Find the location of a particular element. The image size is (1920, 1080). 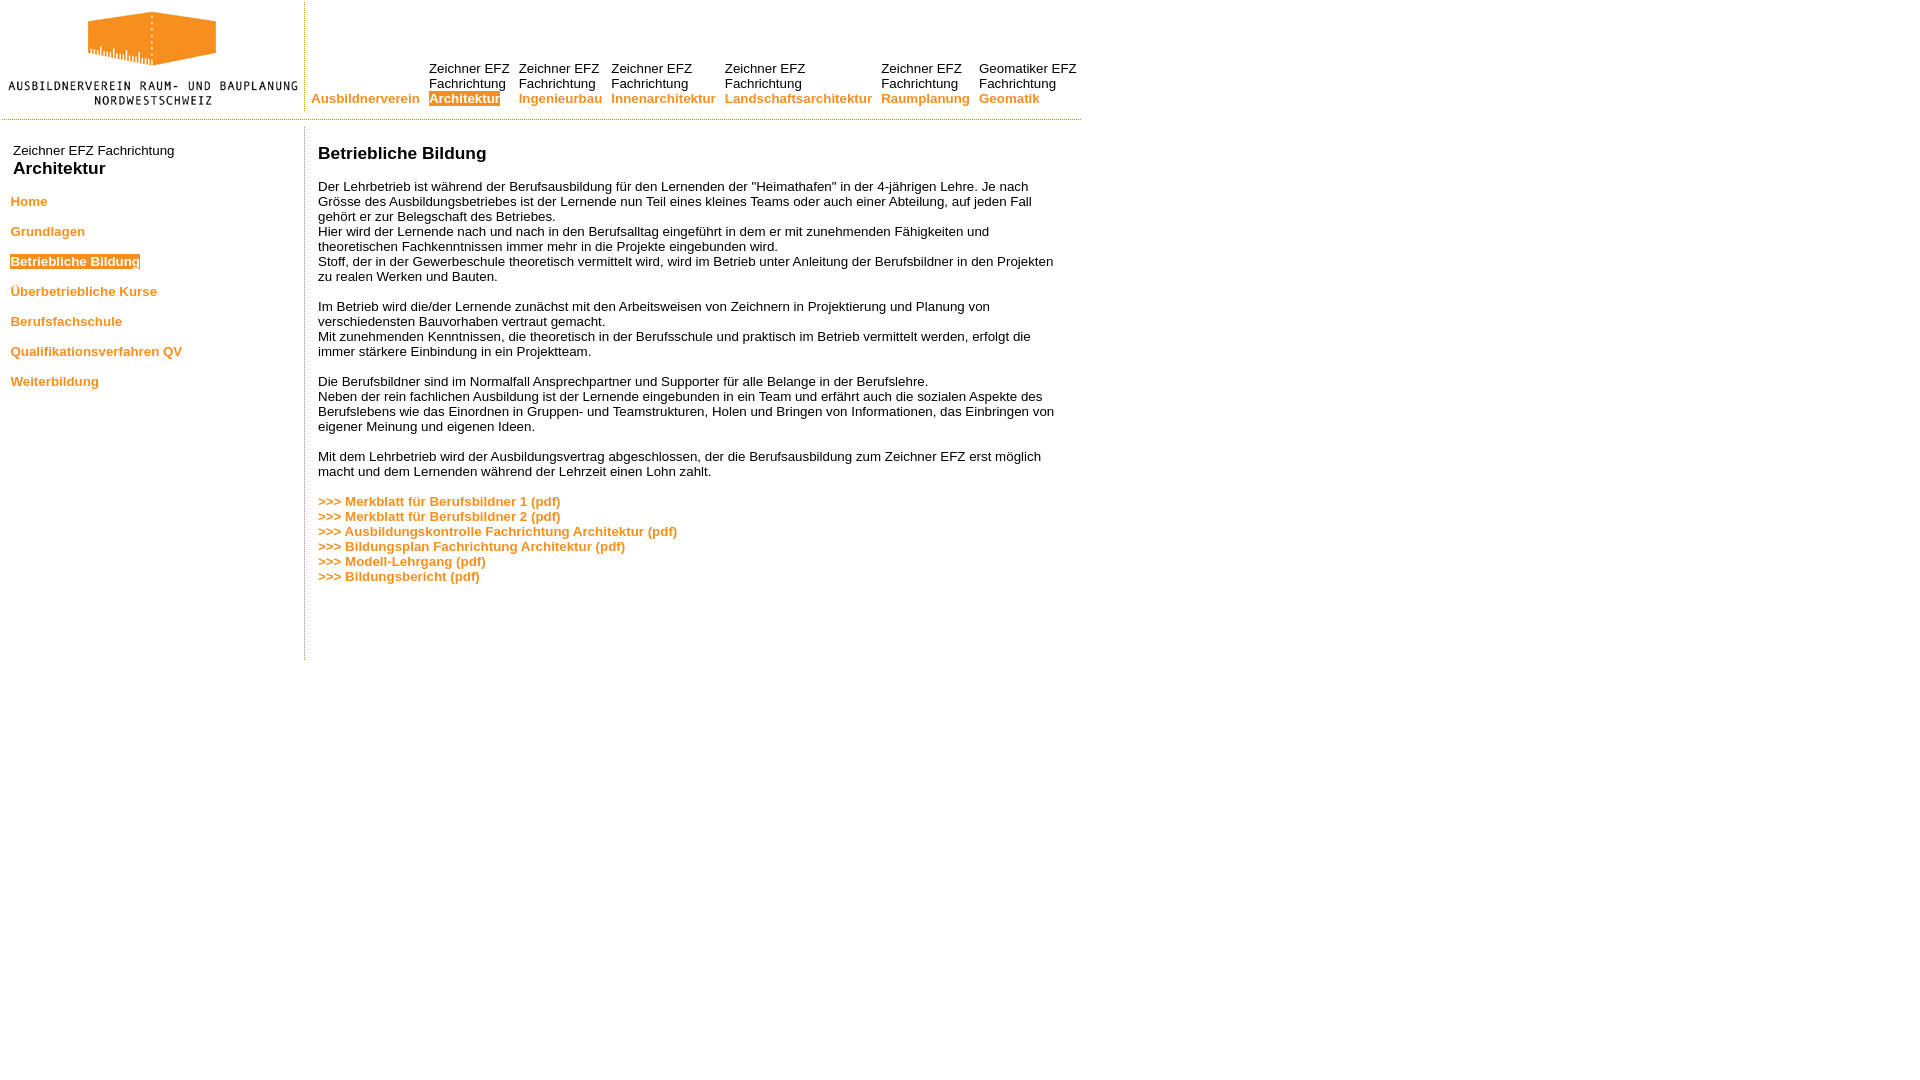

>>> Bildungsplan Fachrichtung Architektur (pdf) is located at coordinates (472, 546).